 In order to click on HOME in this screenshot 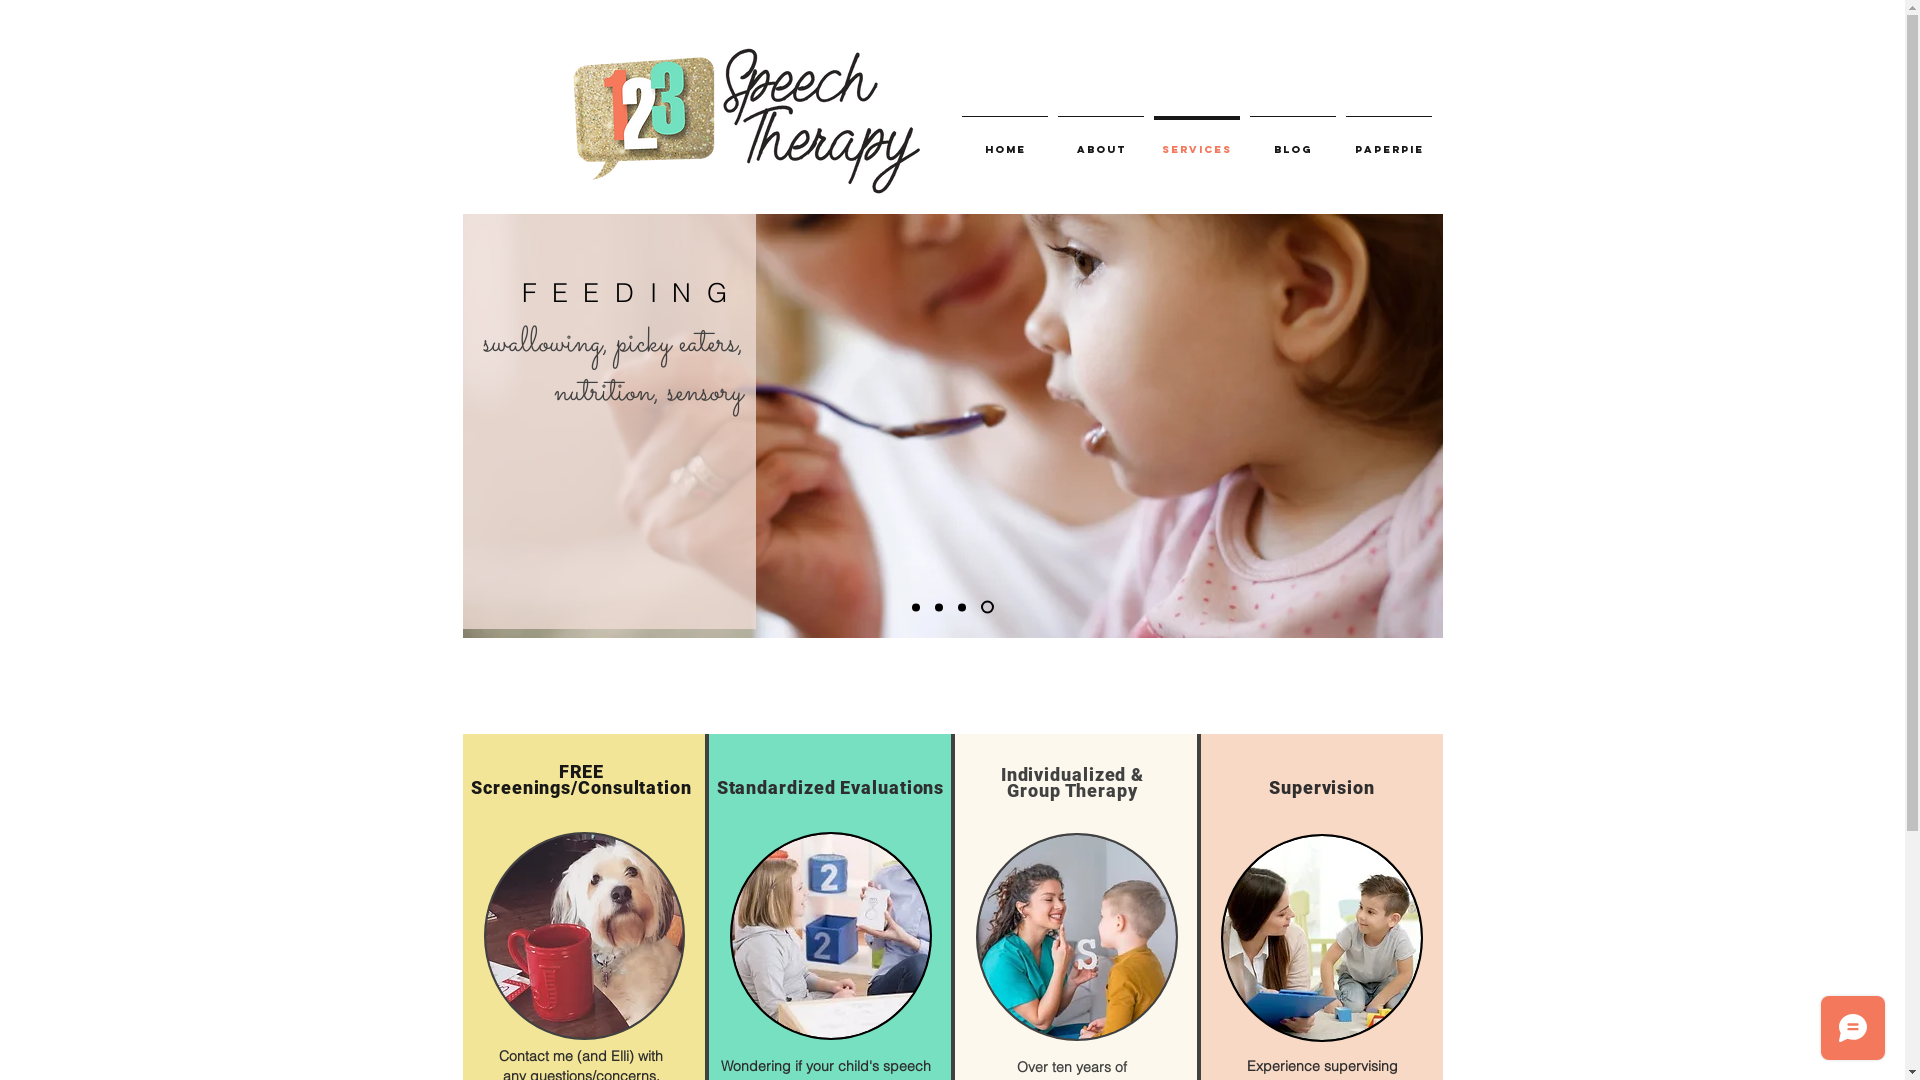, I will do `click(1005, 141)`.